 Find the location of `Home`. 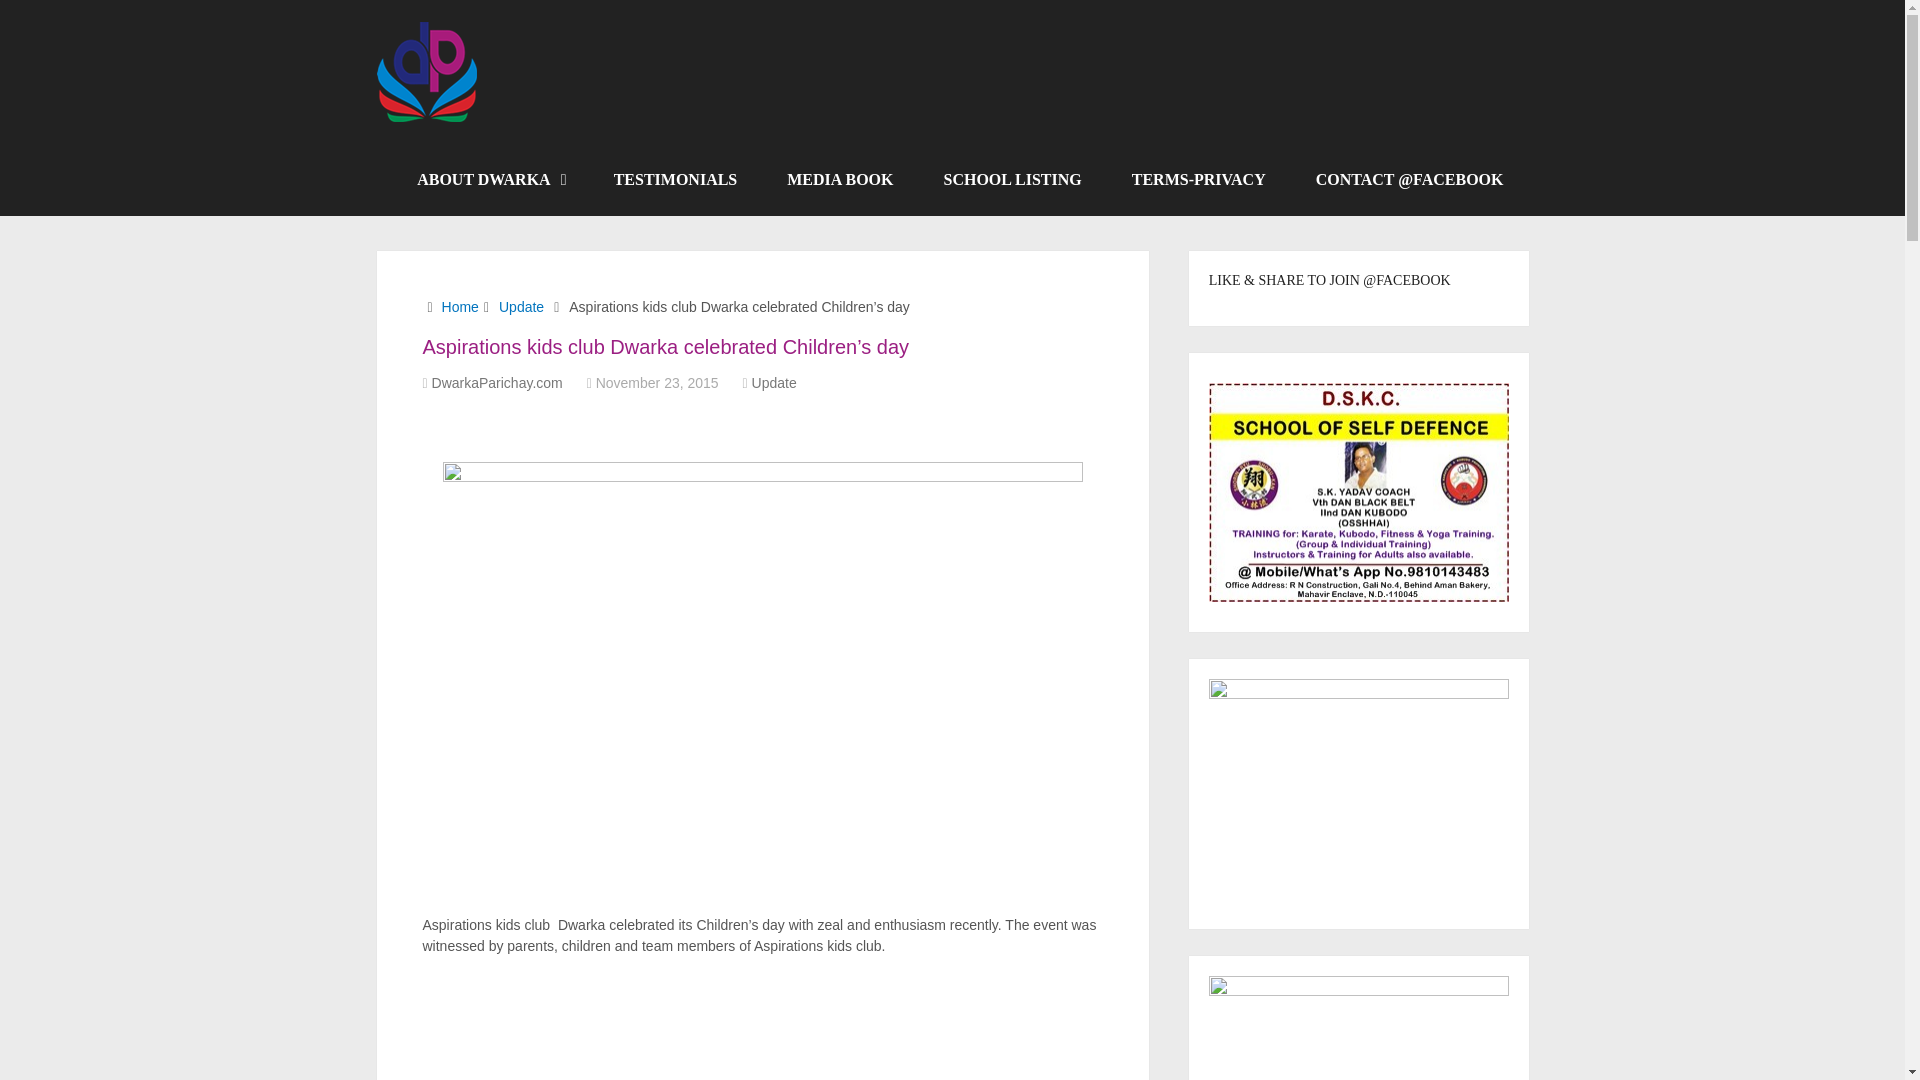

Home is located at coordinates (460, 307).